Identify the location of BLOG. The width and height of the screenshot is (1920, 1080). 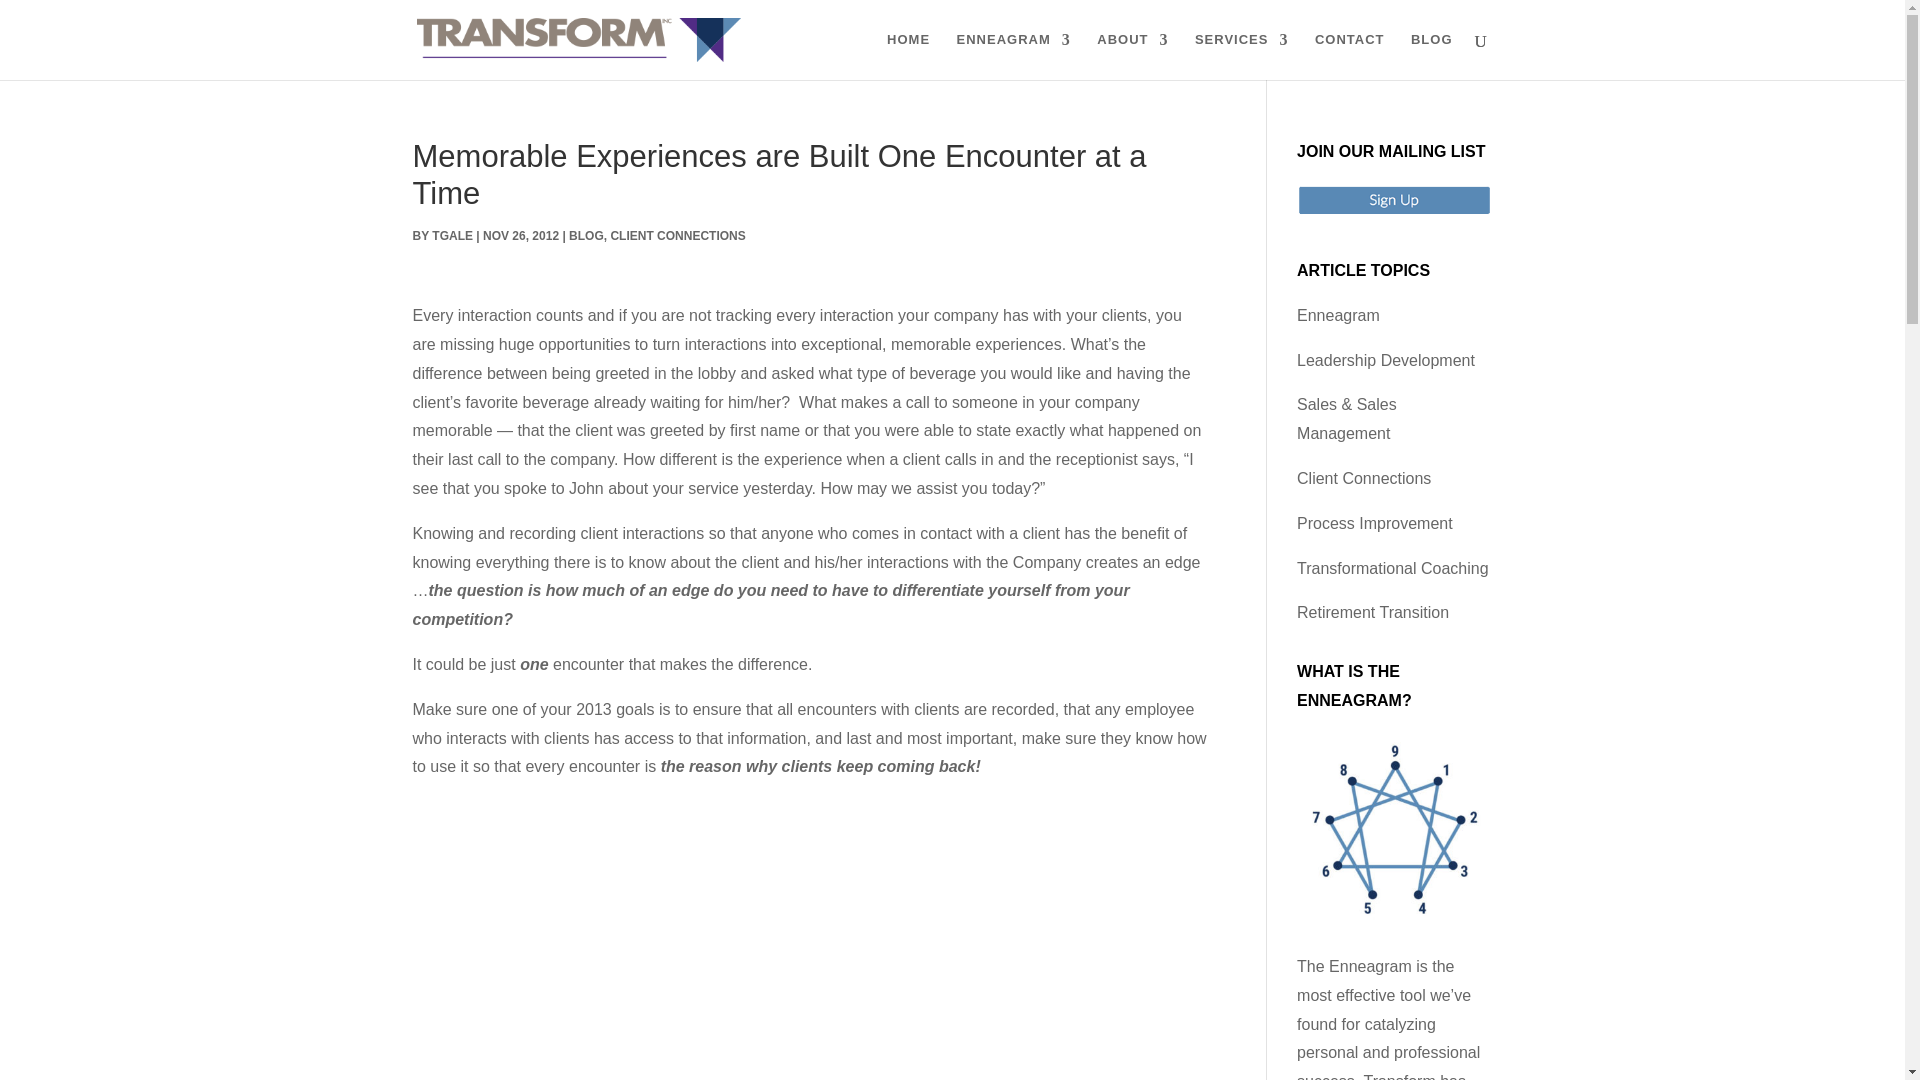
(586, 236).